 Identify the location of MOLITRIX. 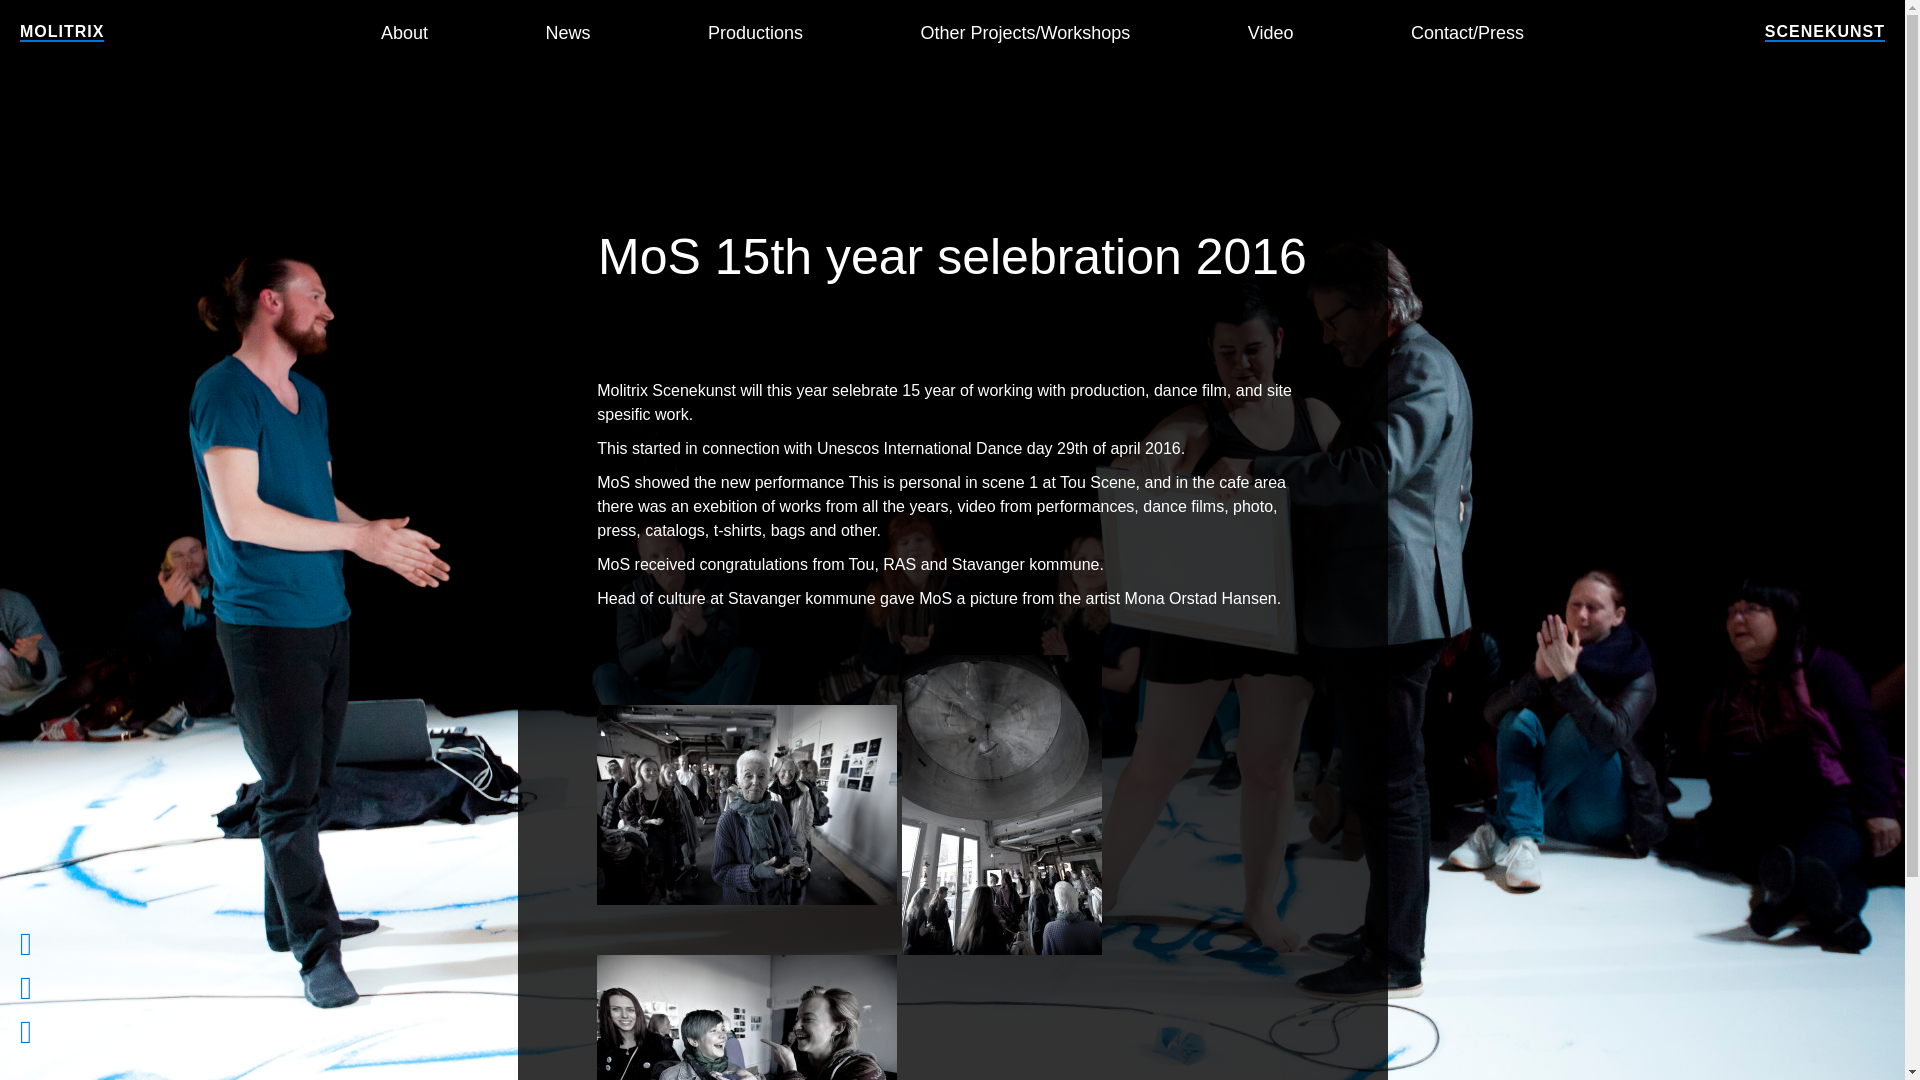
(61, 32).